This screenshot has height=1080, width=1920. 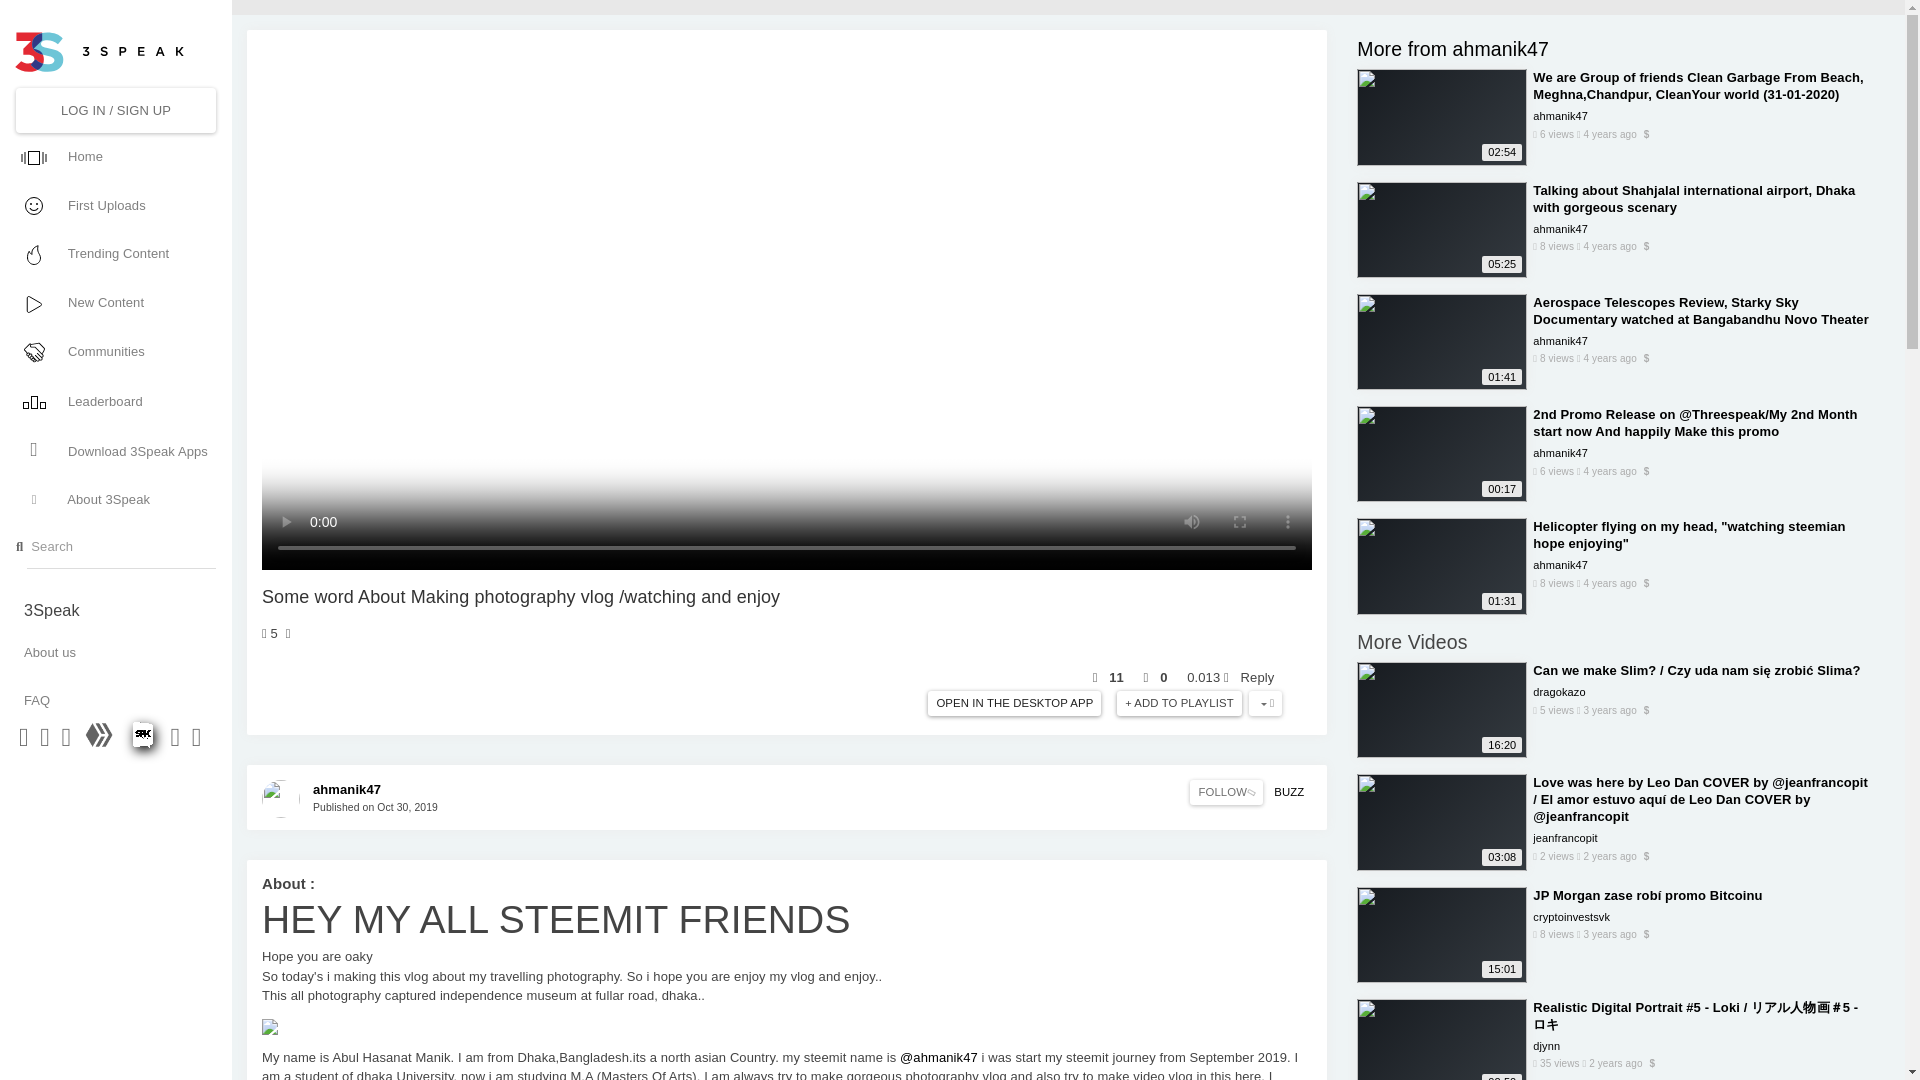 What do you see at coordinates (113, 500) in the screenshot?
I see `About 3Speak` at bounding box center [113, 500].